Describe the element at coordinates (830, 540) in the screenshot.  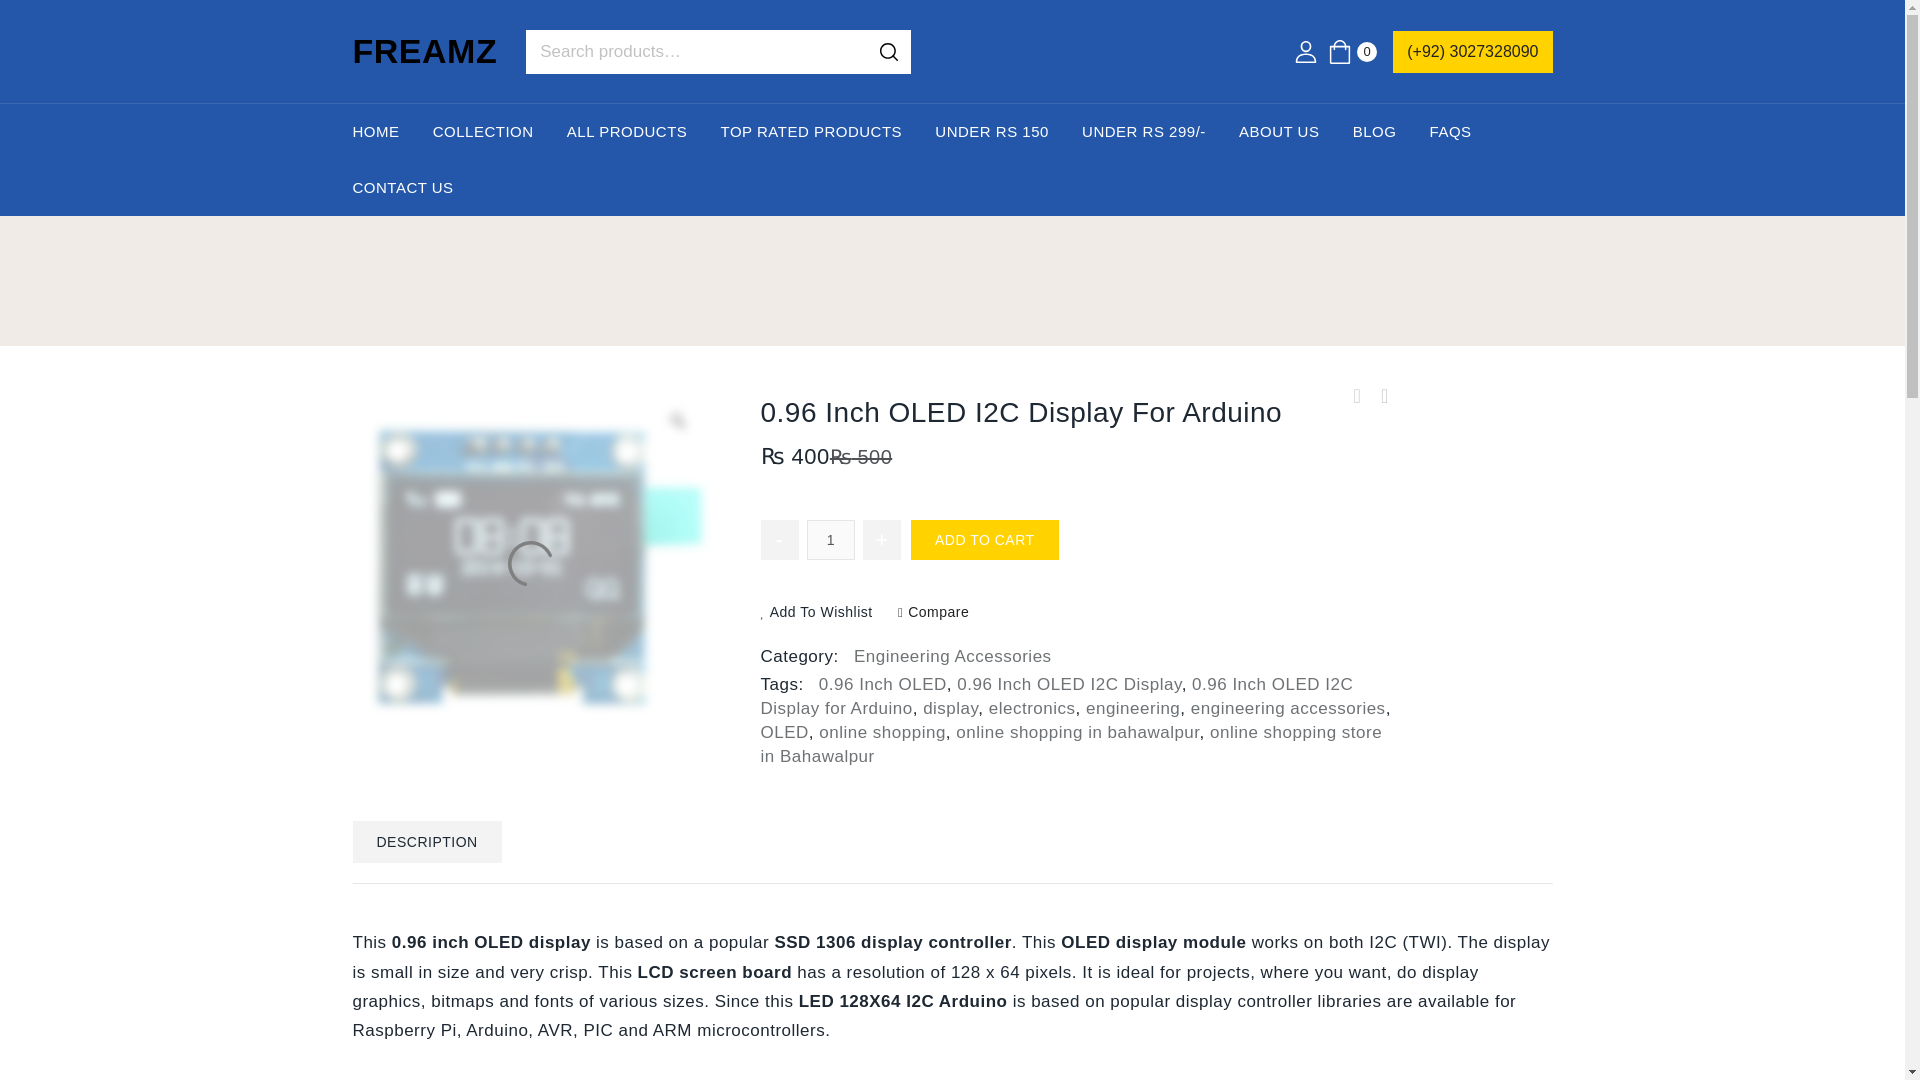
I see `Qty` at that location.